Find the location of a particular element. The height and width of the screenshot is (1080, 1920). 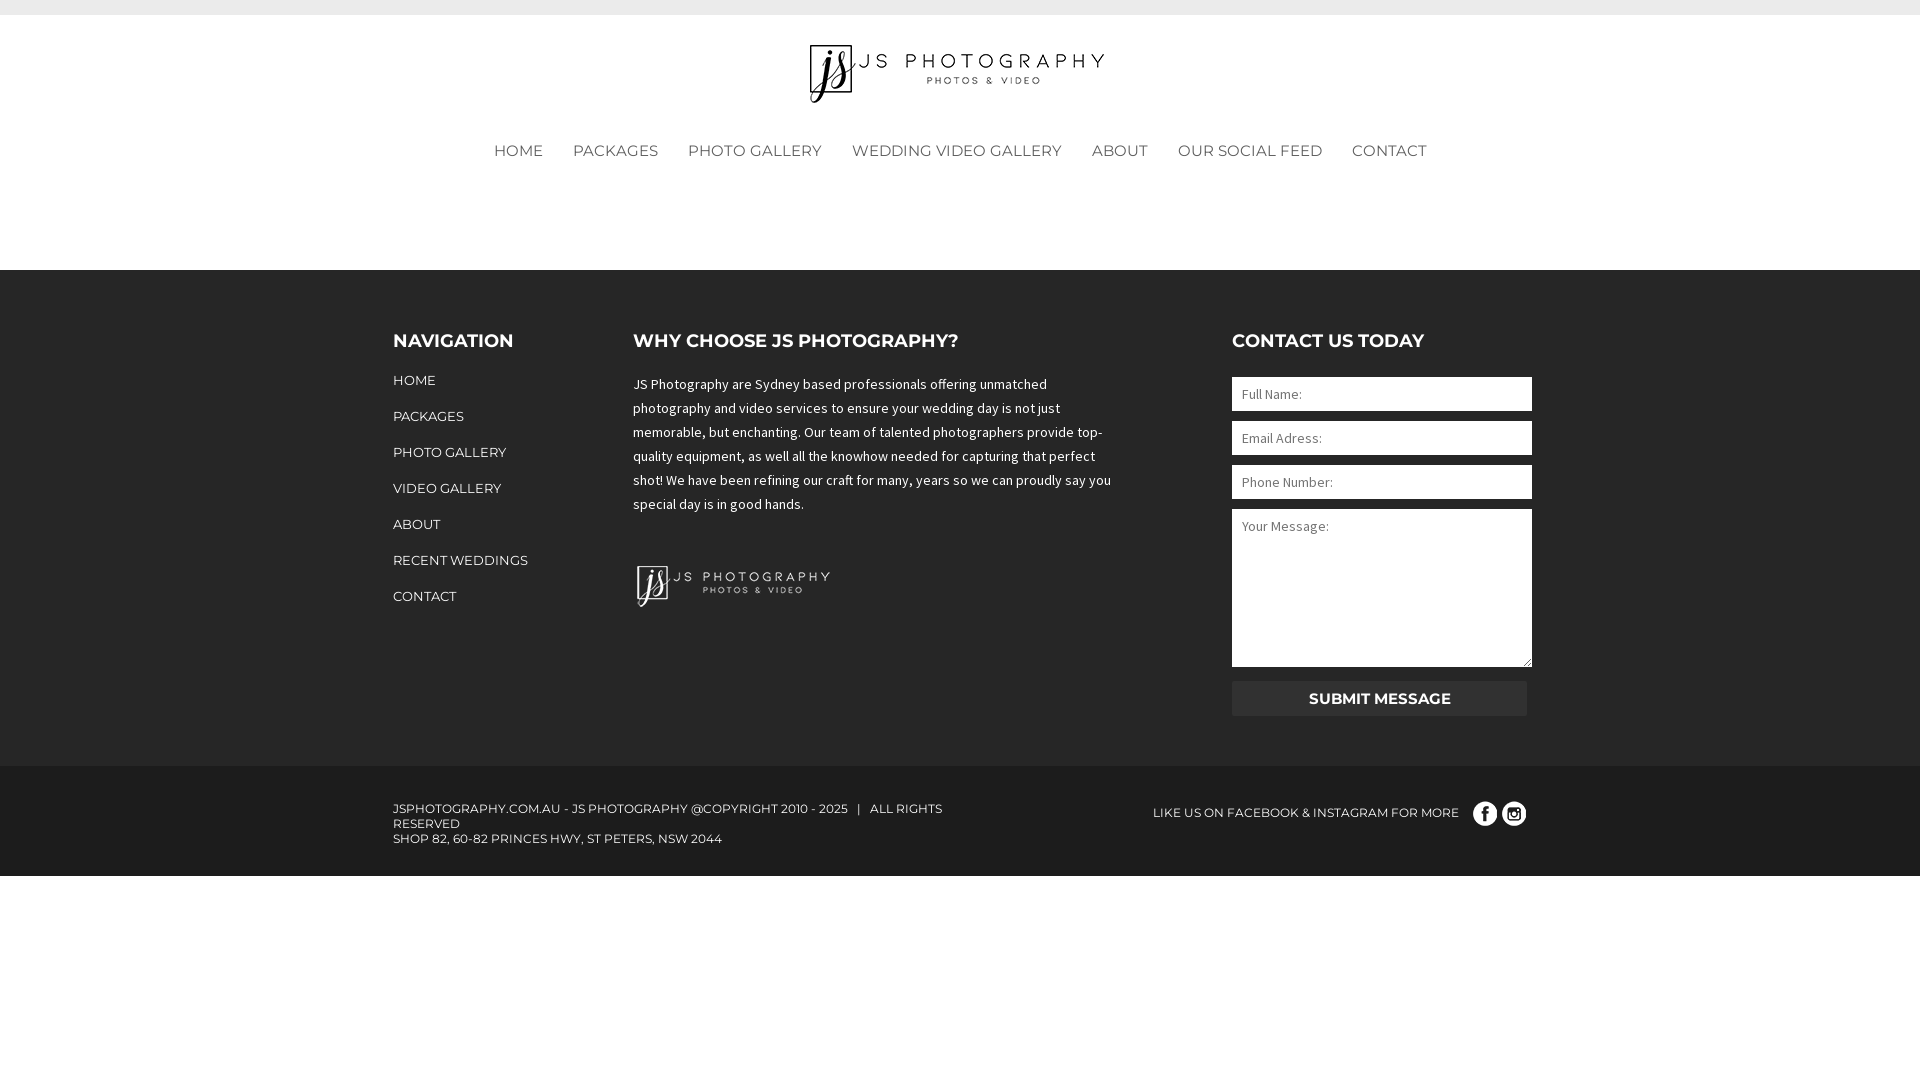

VIDEO GALLERY is located at coordinates (473, 488).